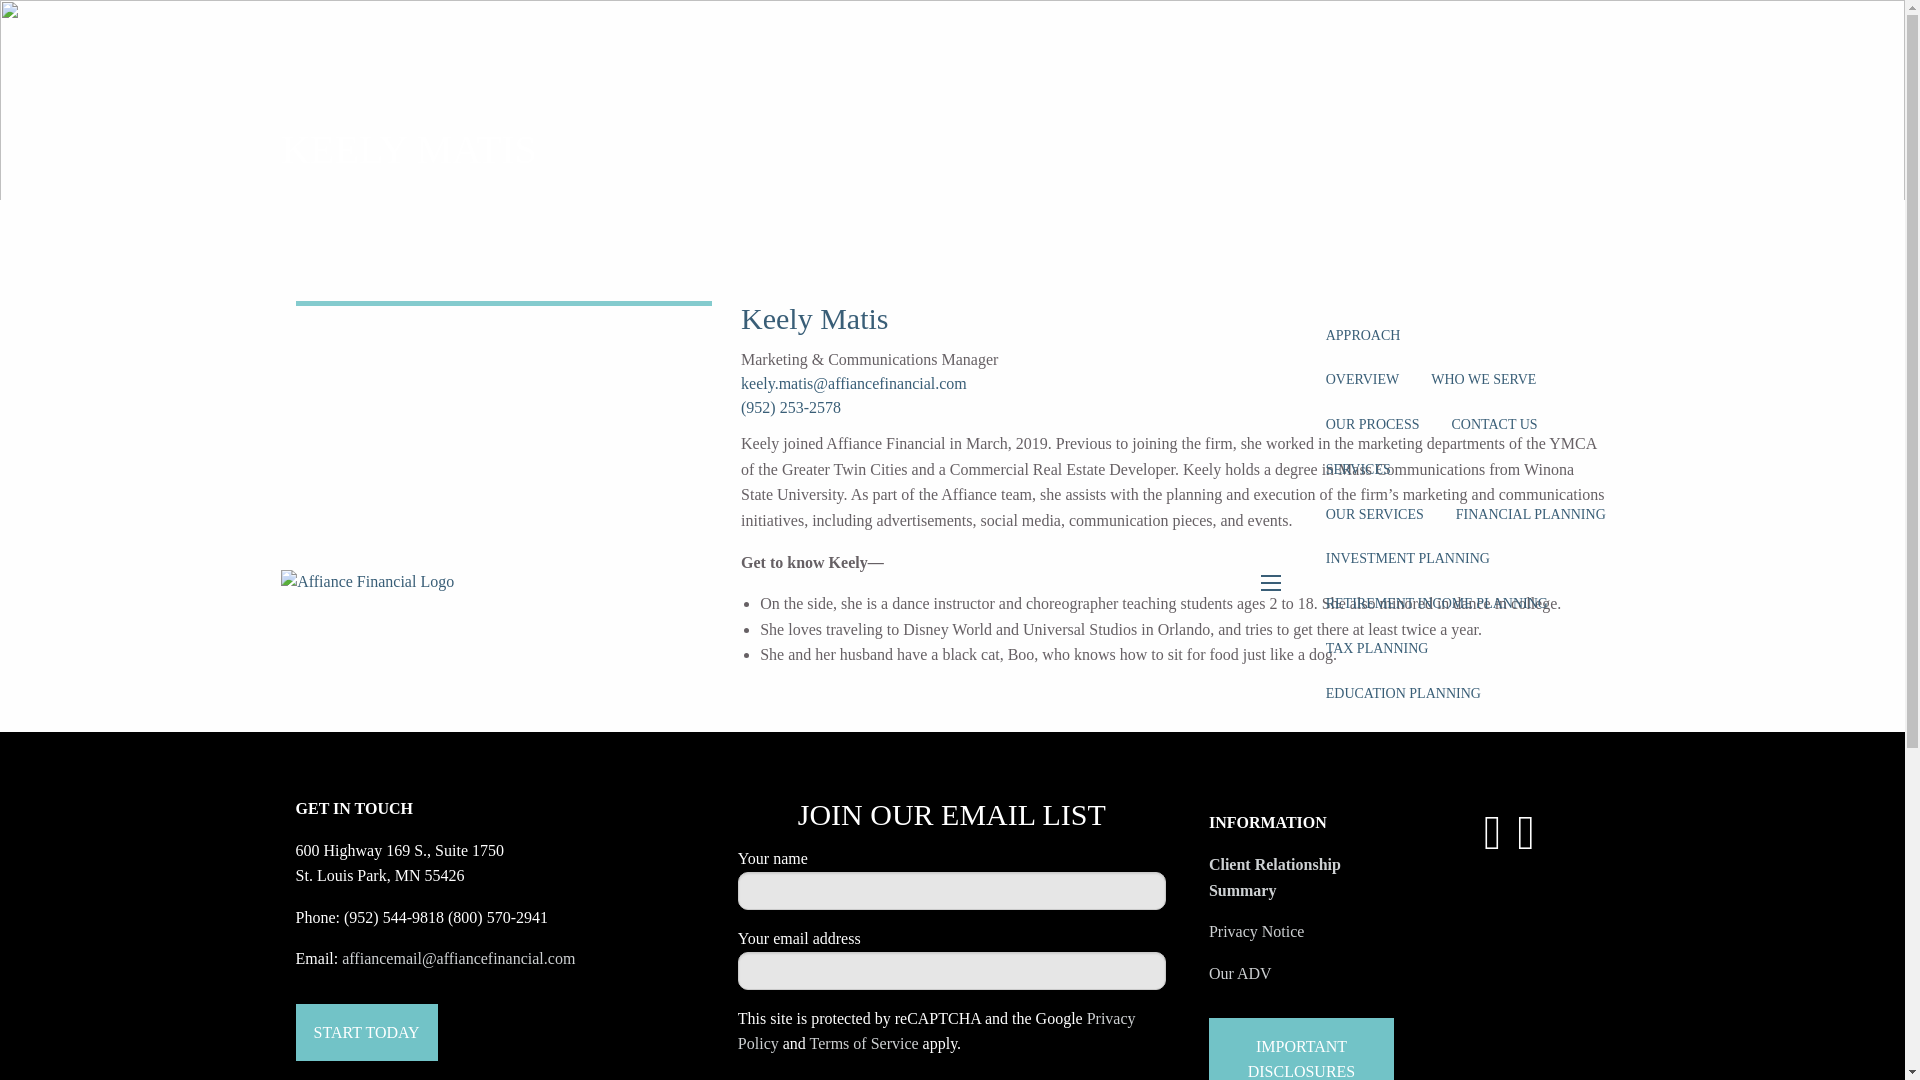 Image resolution: width=1920 pixels, height=1080 pixels. I want to click on EDUCATION PLANNING, so click(1403, 693).